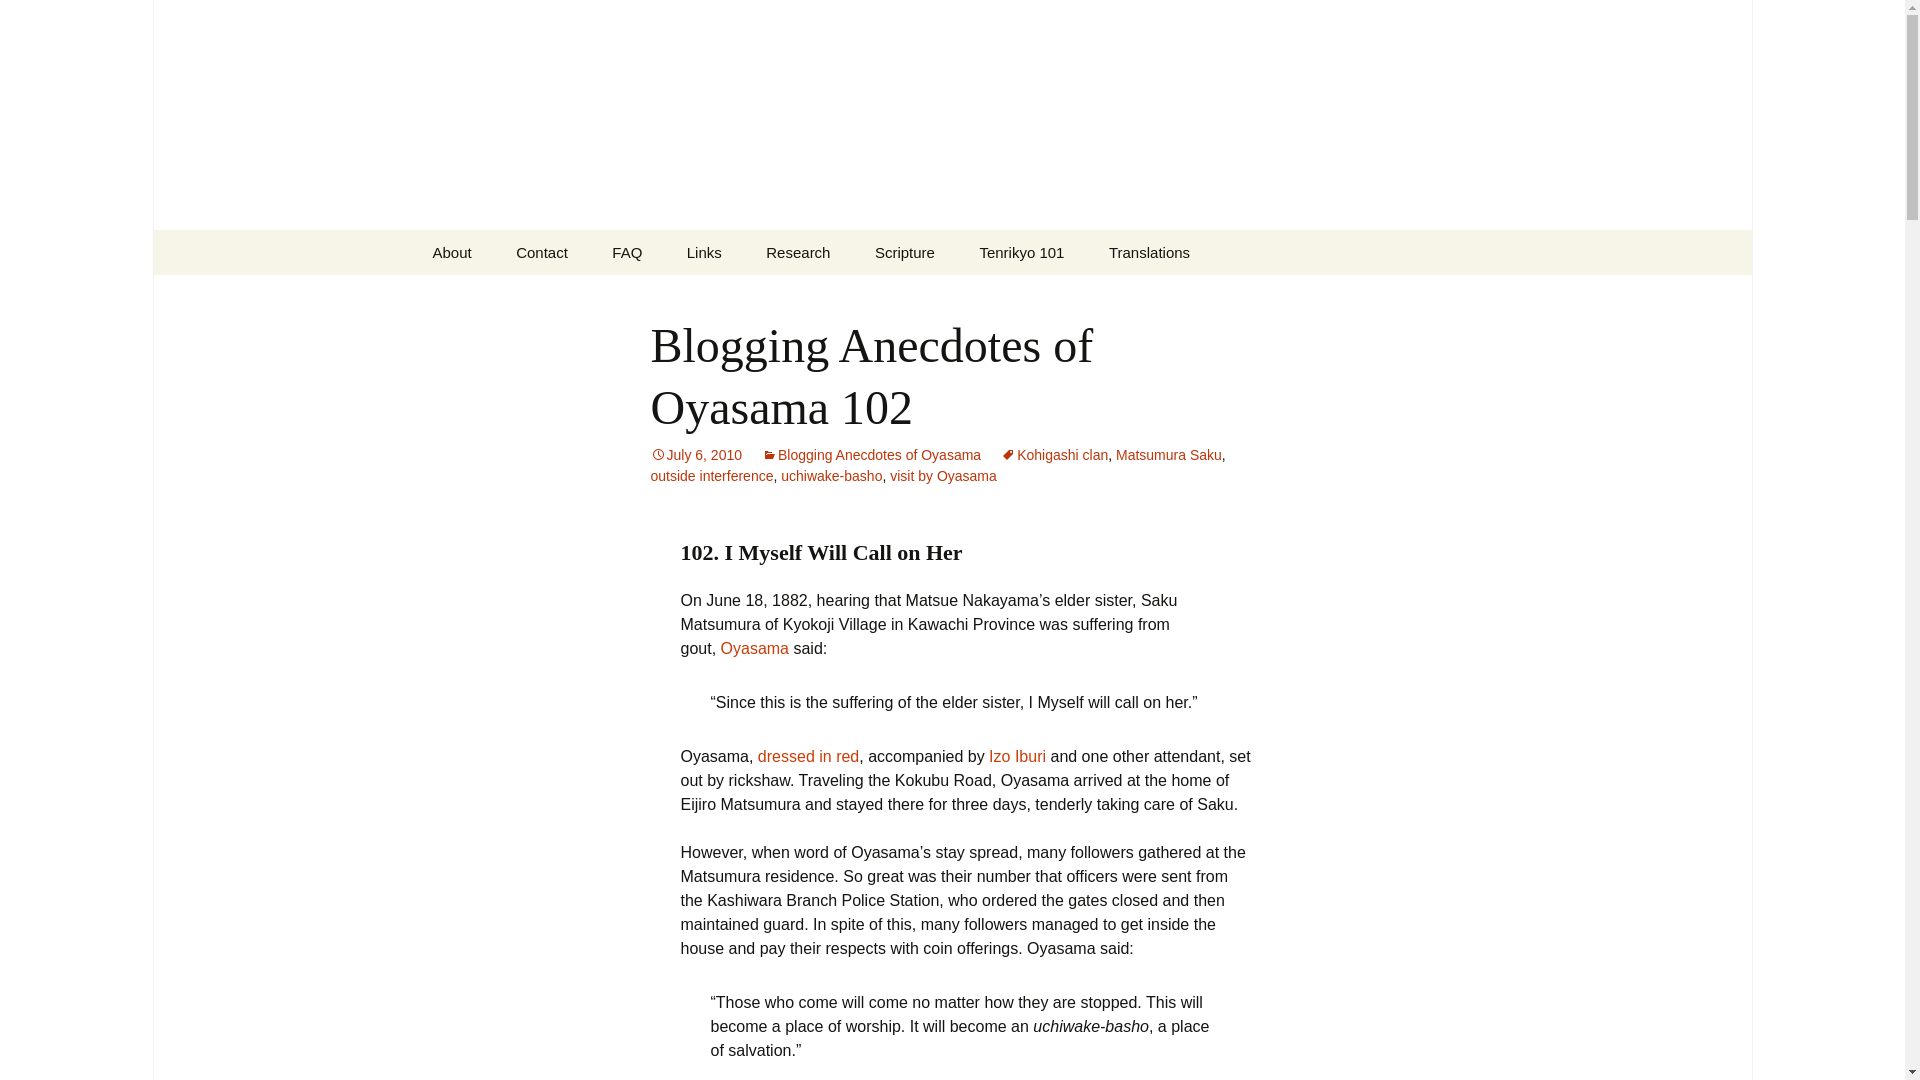  Describe the element at coordinates (626, 252) in the screenshot. I see `FAQ` at that location.